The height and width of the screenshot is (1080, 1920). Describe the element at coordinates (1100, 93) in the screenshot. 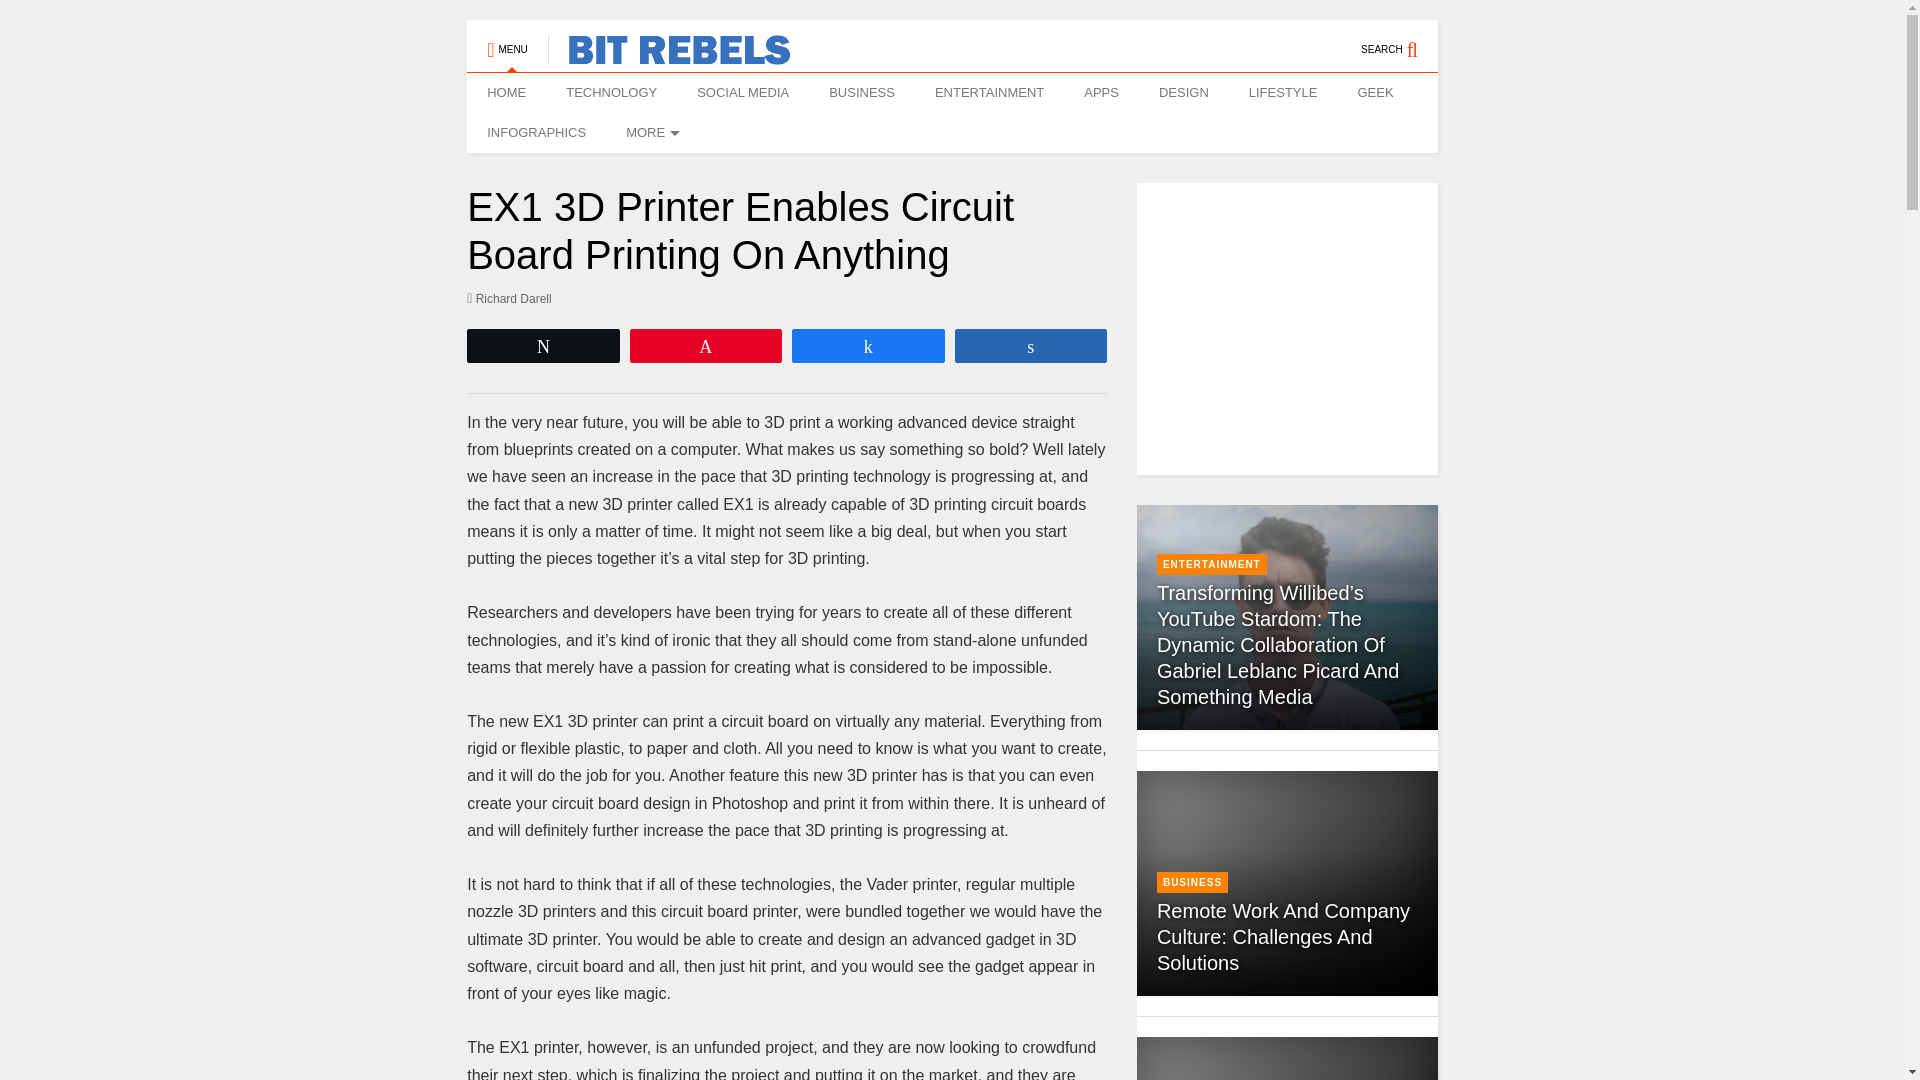

I see `APPS` at that location.